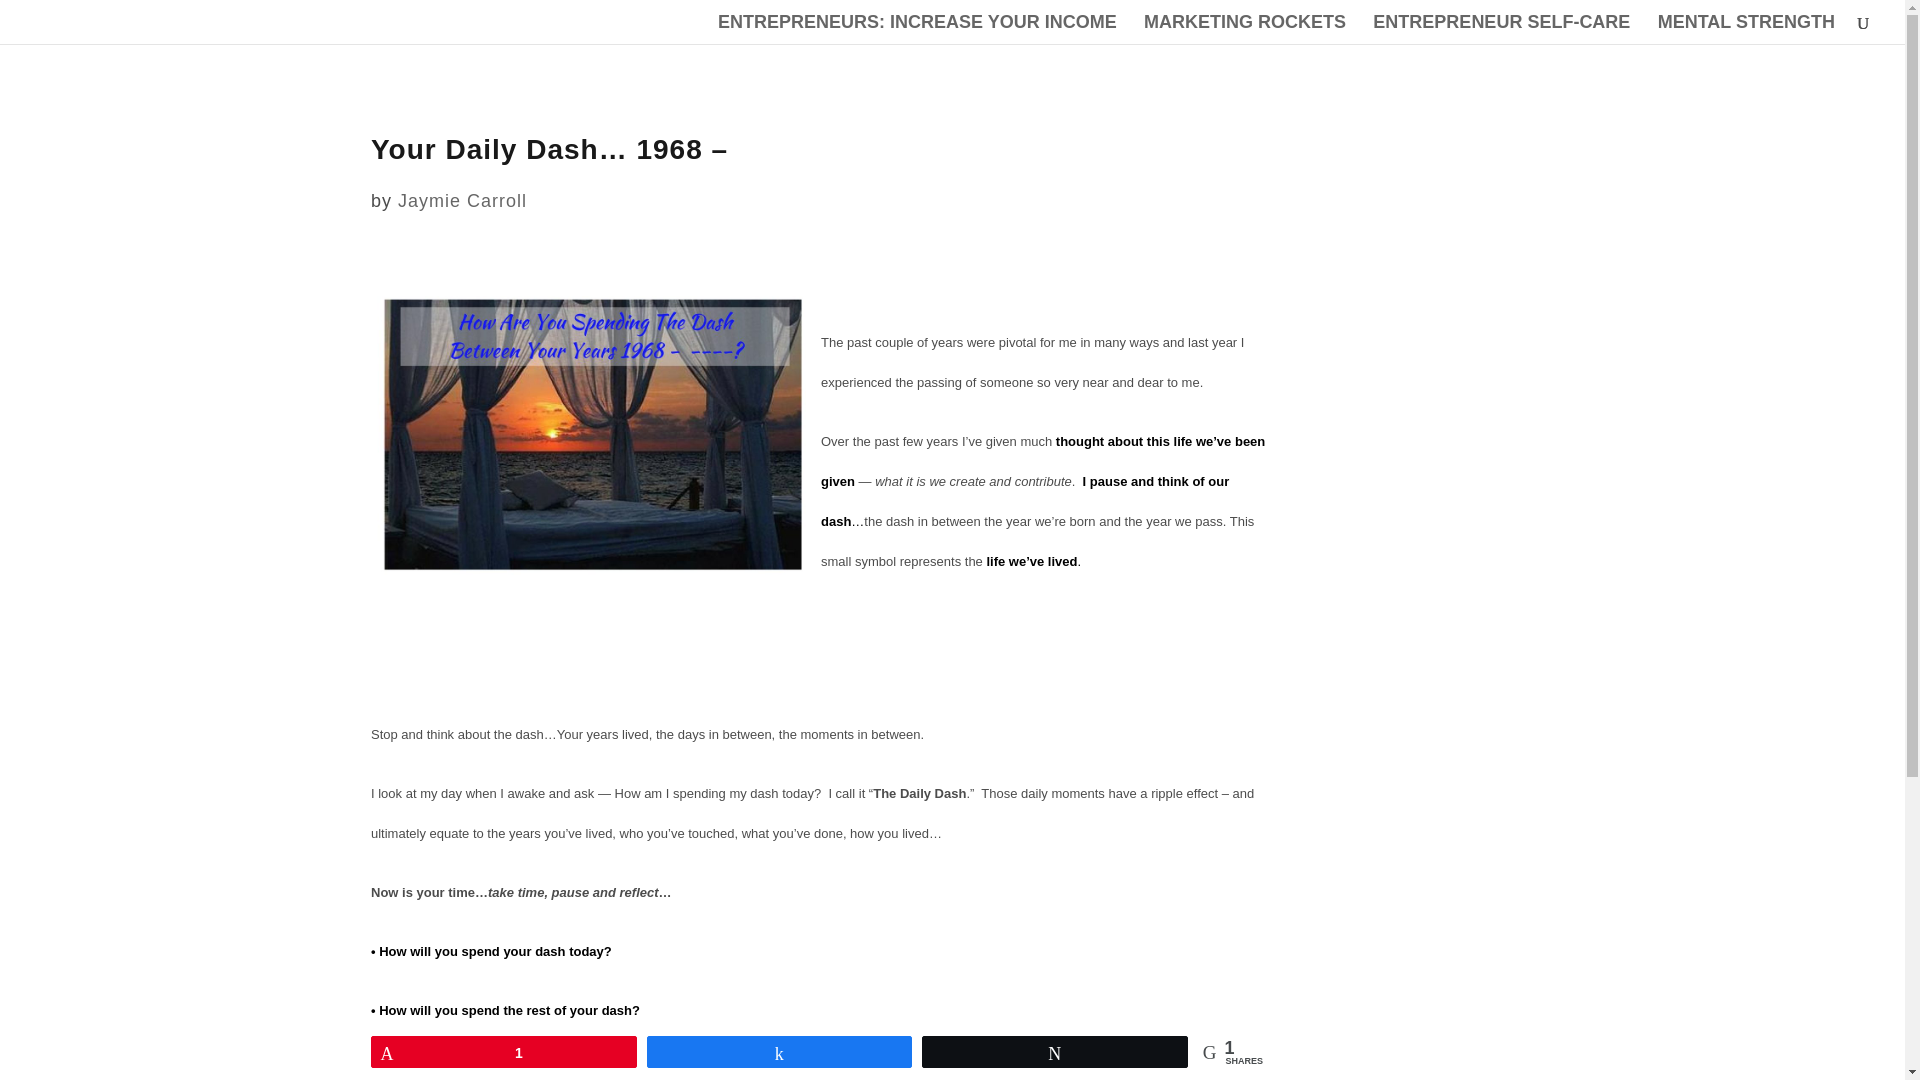 The height and width of the screenshot is (1080, 1920). What do you see at coordinates (1244, 30) in the screenshot?
I see `MARKETING ROCKETS` at bounding box center [1244, 30].